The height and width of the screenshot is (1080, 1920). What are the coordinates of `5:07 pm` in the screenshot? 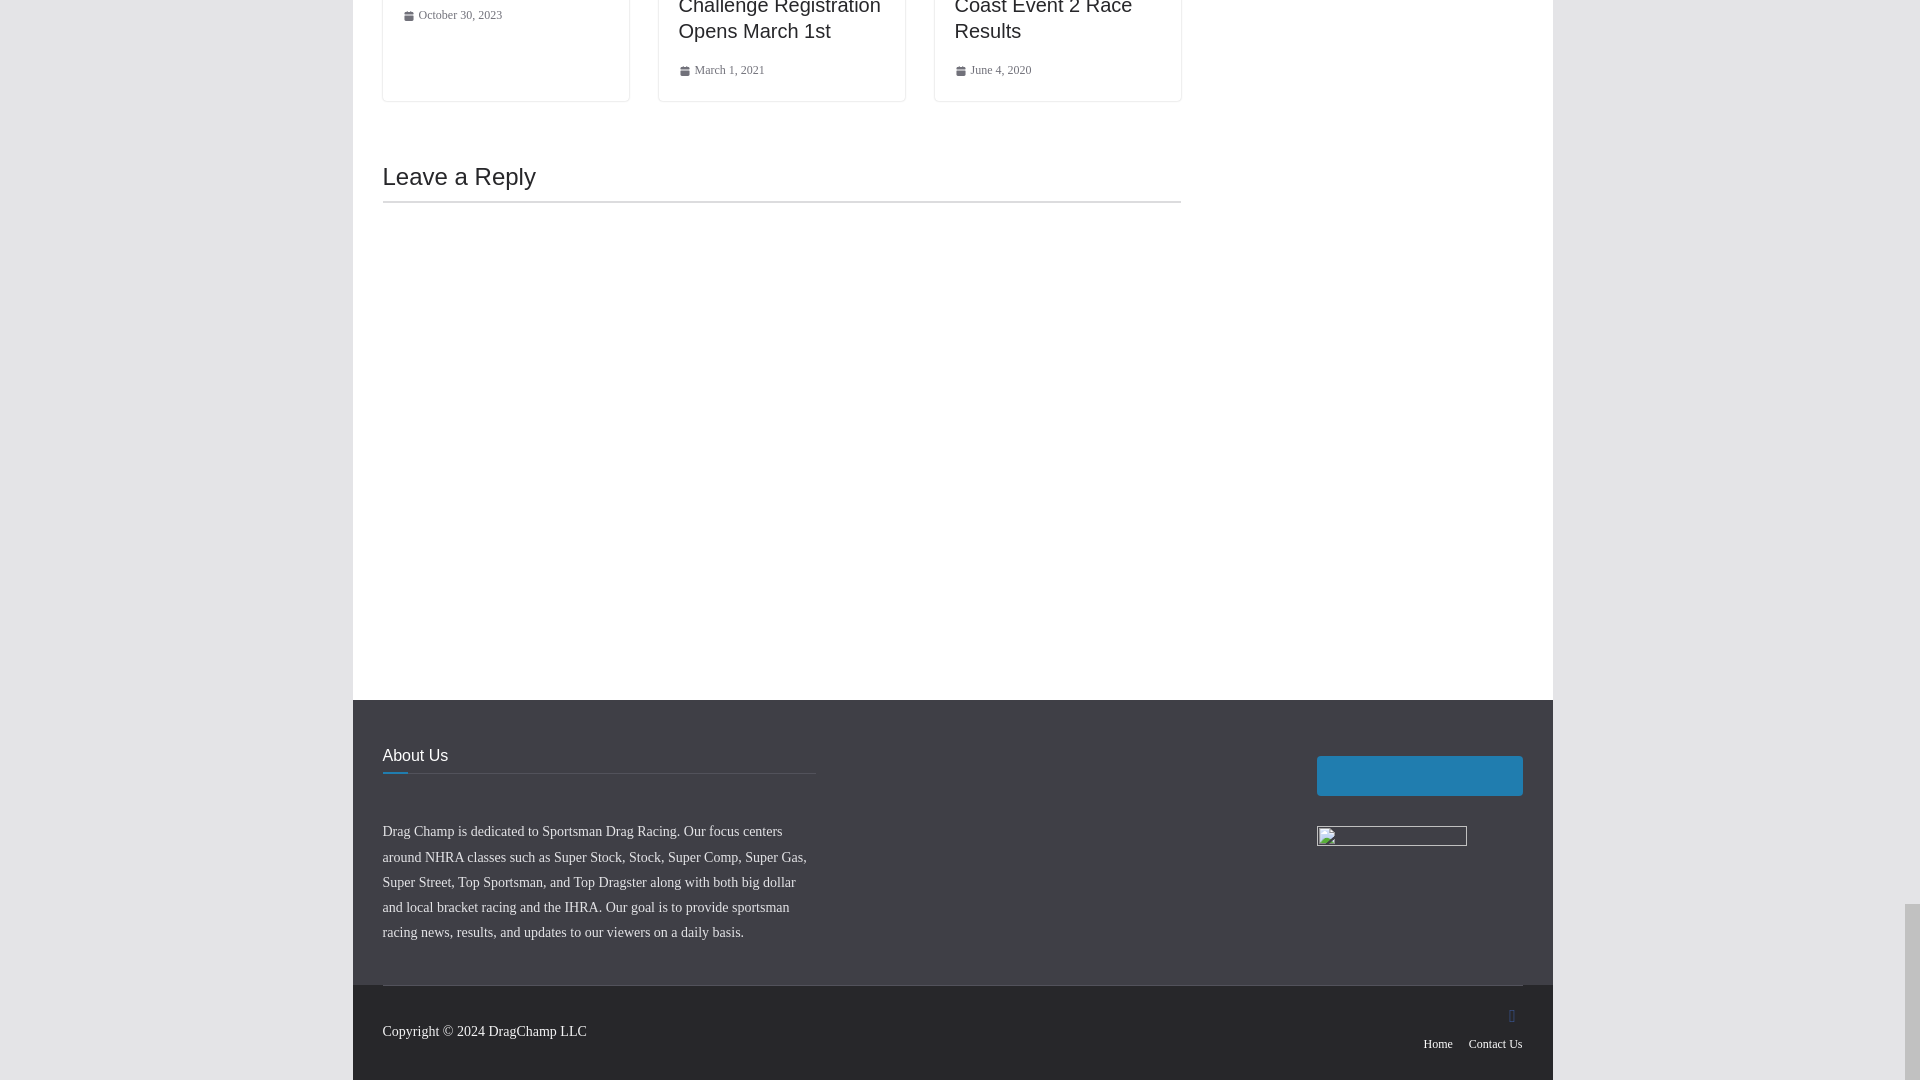 It's located at (451, 16).